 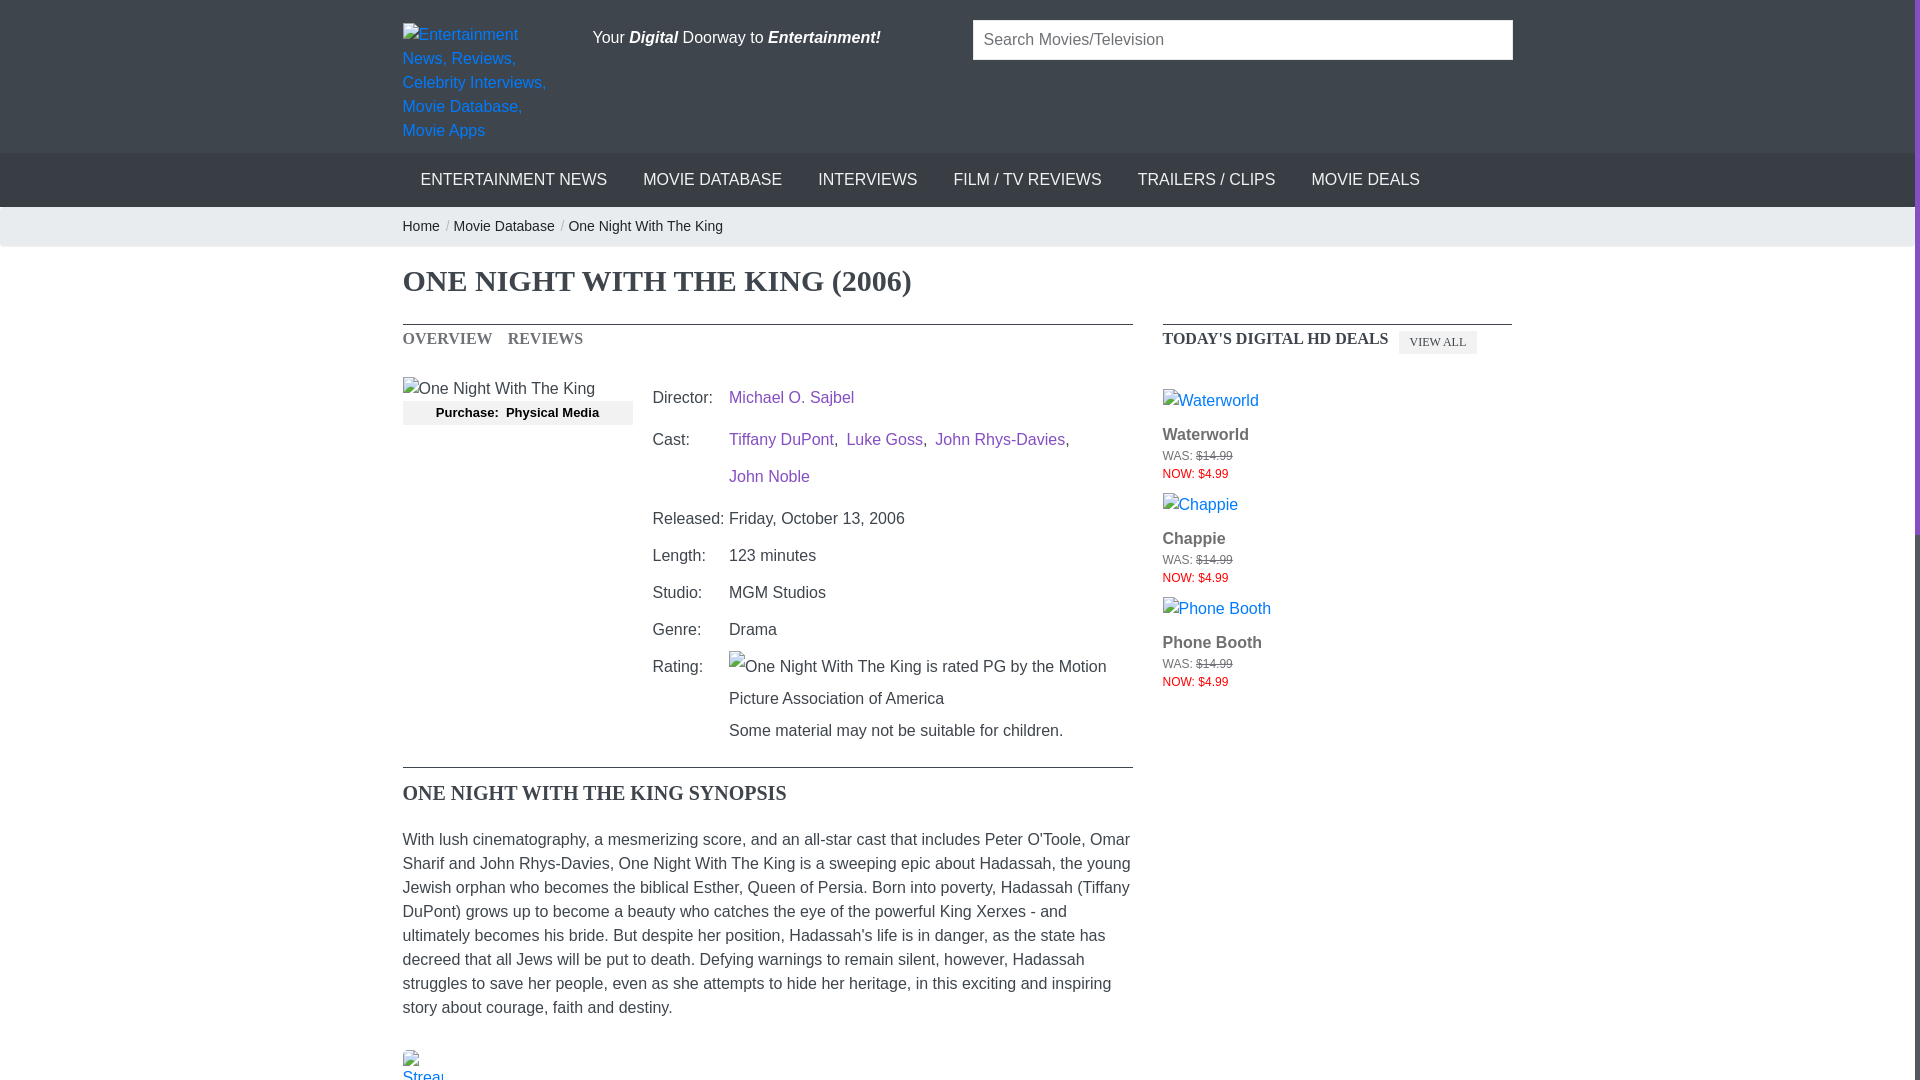 I want to click on OVERVIEW, so click(x=446, y=338).